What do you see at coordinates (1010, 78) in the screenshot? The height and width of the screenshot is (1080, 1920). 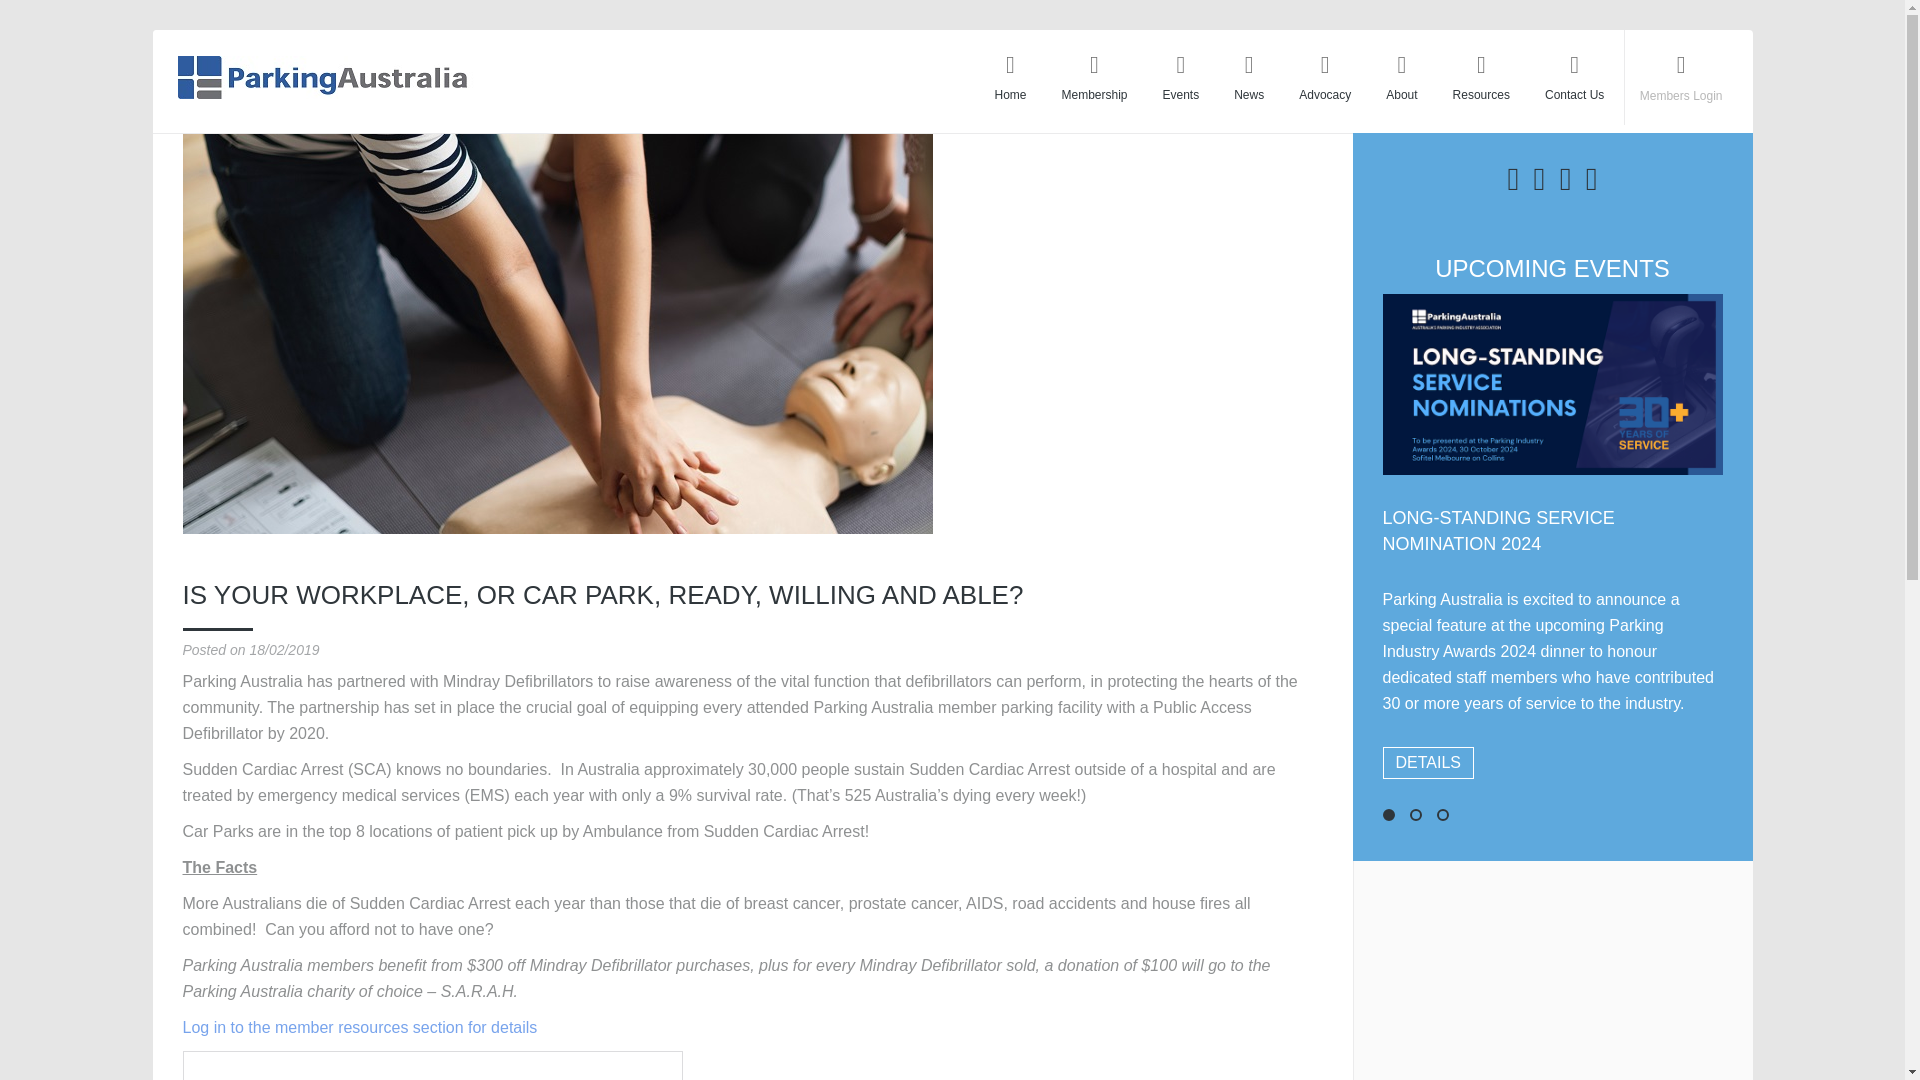 I see `Home` at bounding box center [1010, 78].